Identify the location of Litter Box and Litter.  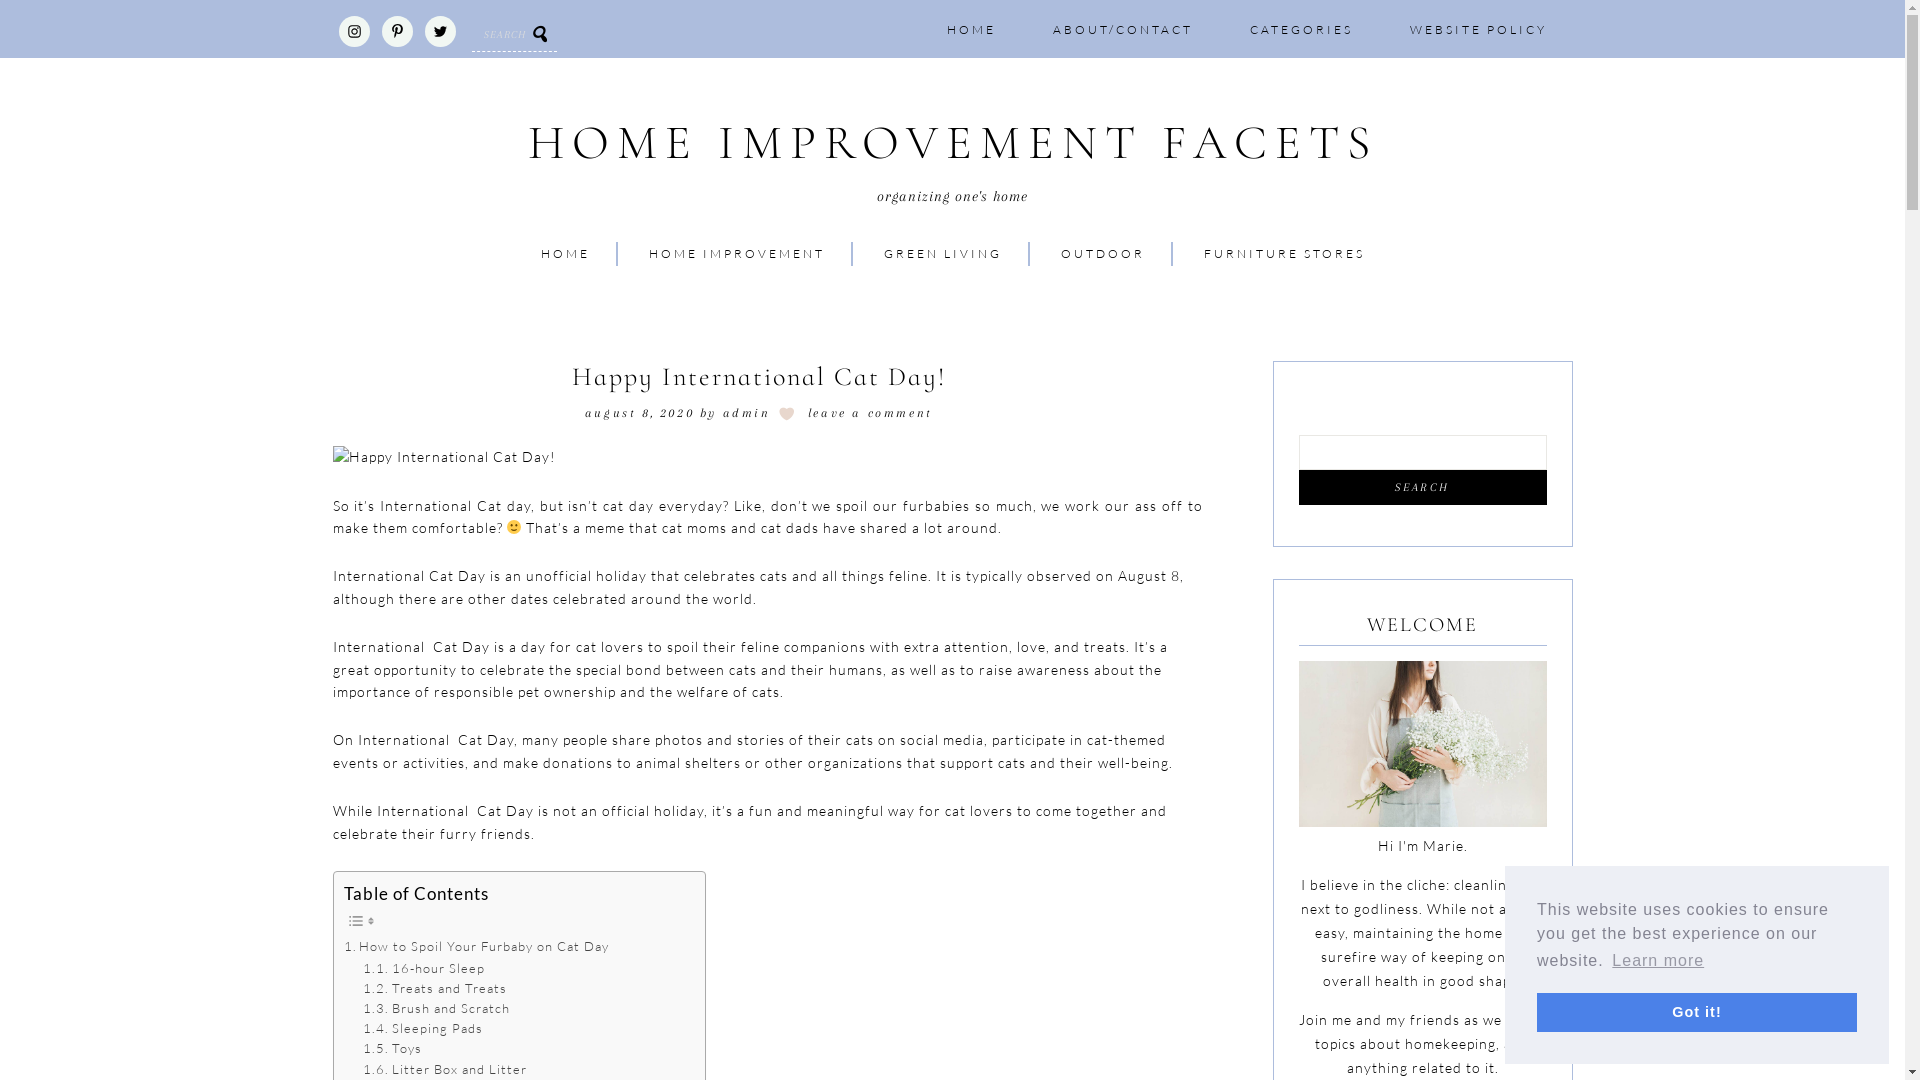
(445, 1069).